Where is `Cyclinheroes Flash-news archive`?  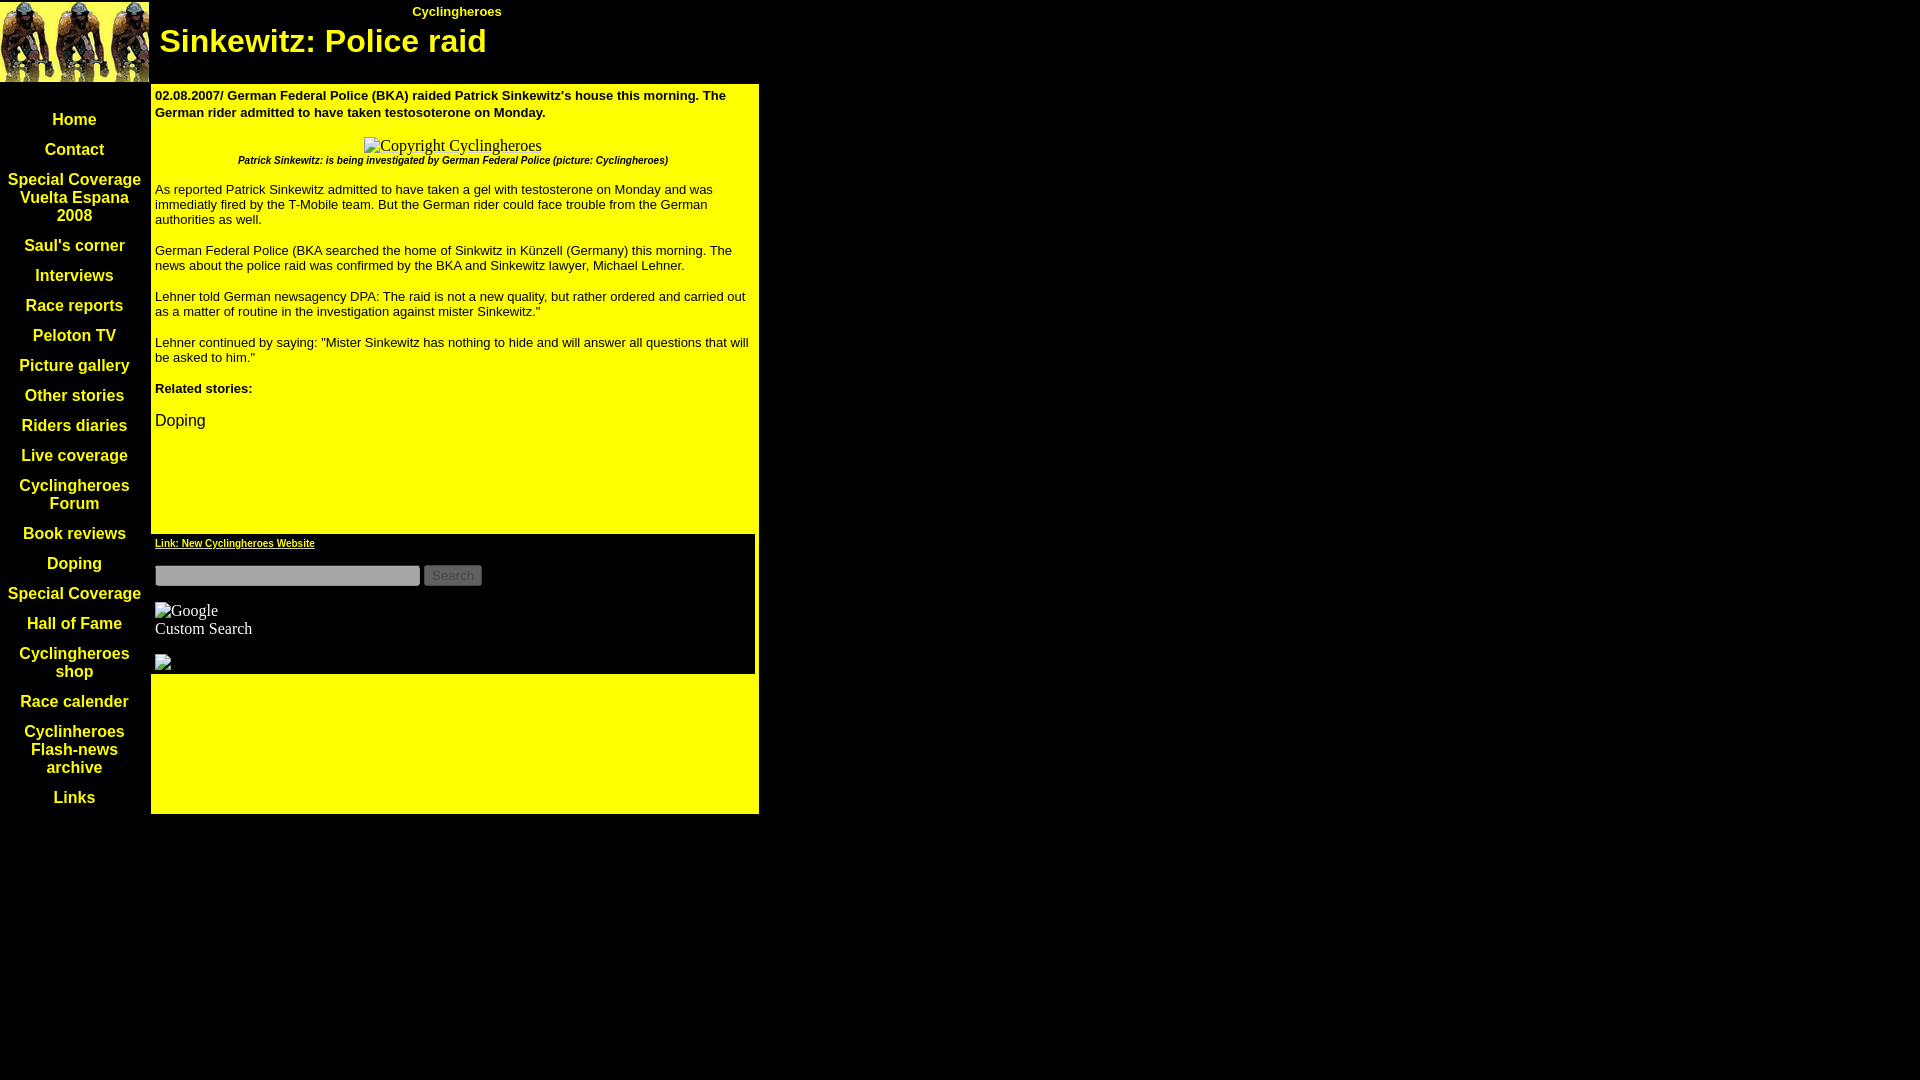 Cyclinheroes Flash-news archive is located at coordinates (74, 749).